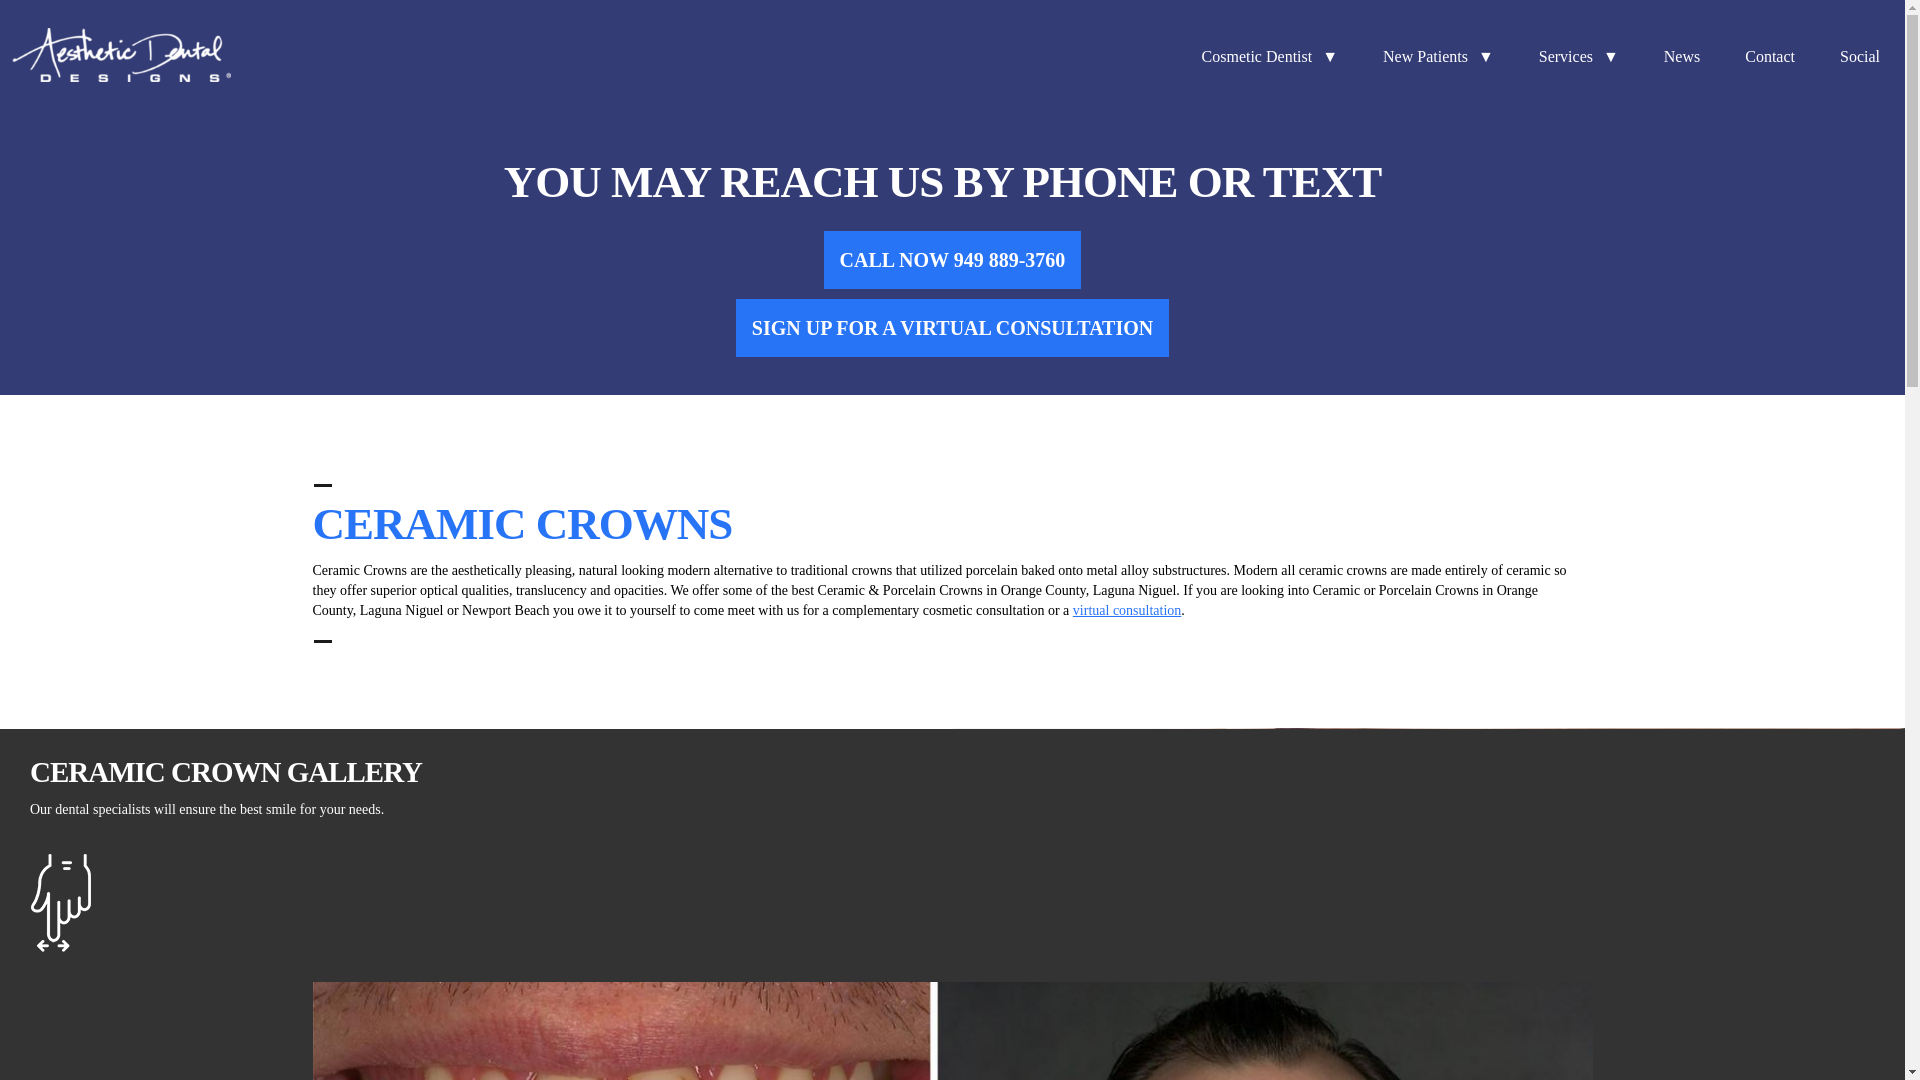 This screenshot has width=1920, height=1080. What do you see at coordinates (1126, 610) in the screenshot?
I see `virtual consultation` at bounding box center [1126, 610].